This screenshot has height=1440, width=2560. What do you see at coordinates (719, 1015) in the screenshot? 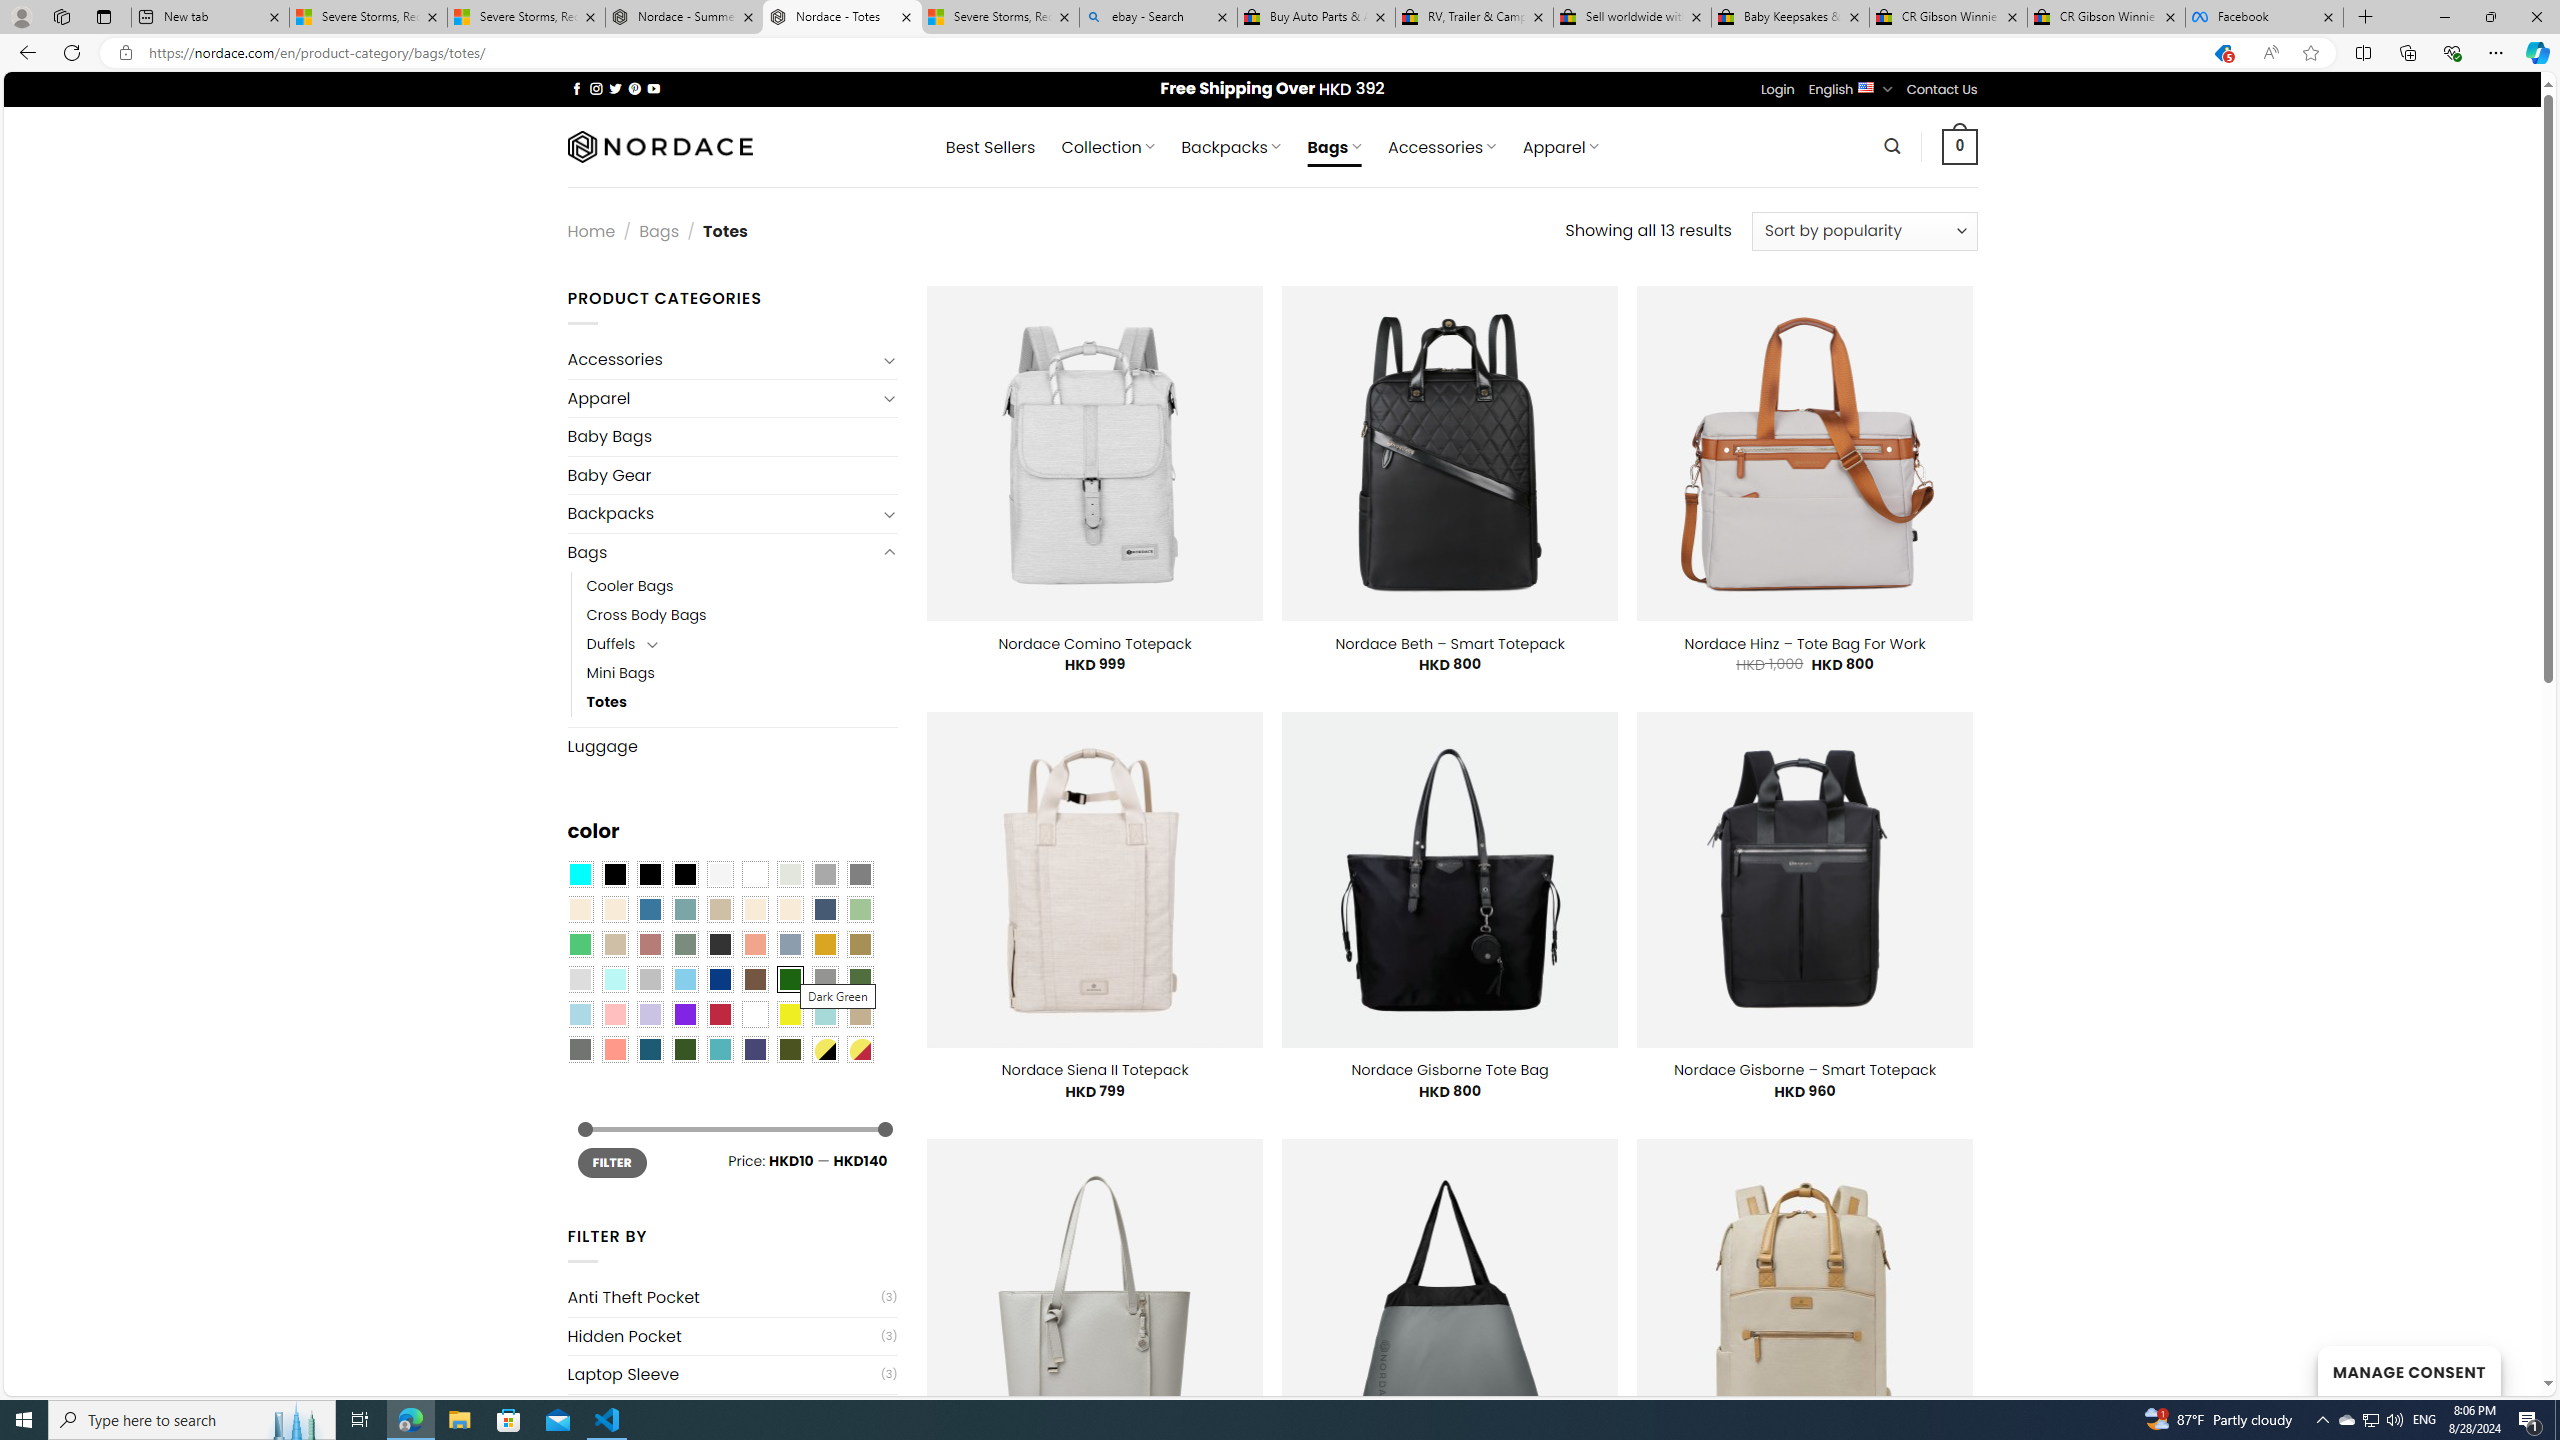
I see `Red` at bounding box center [719, 1015].